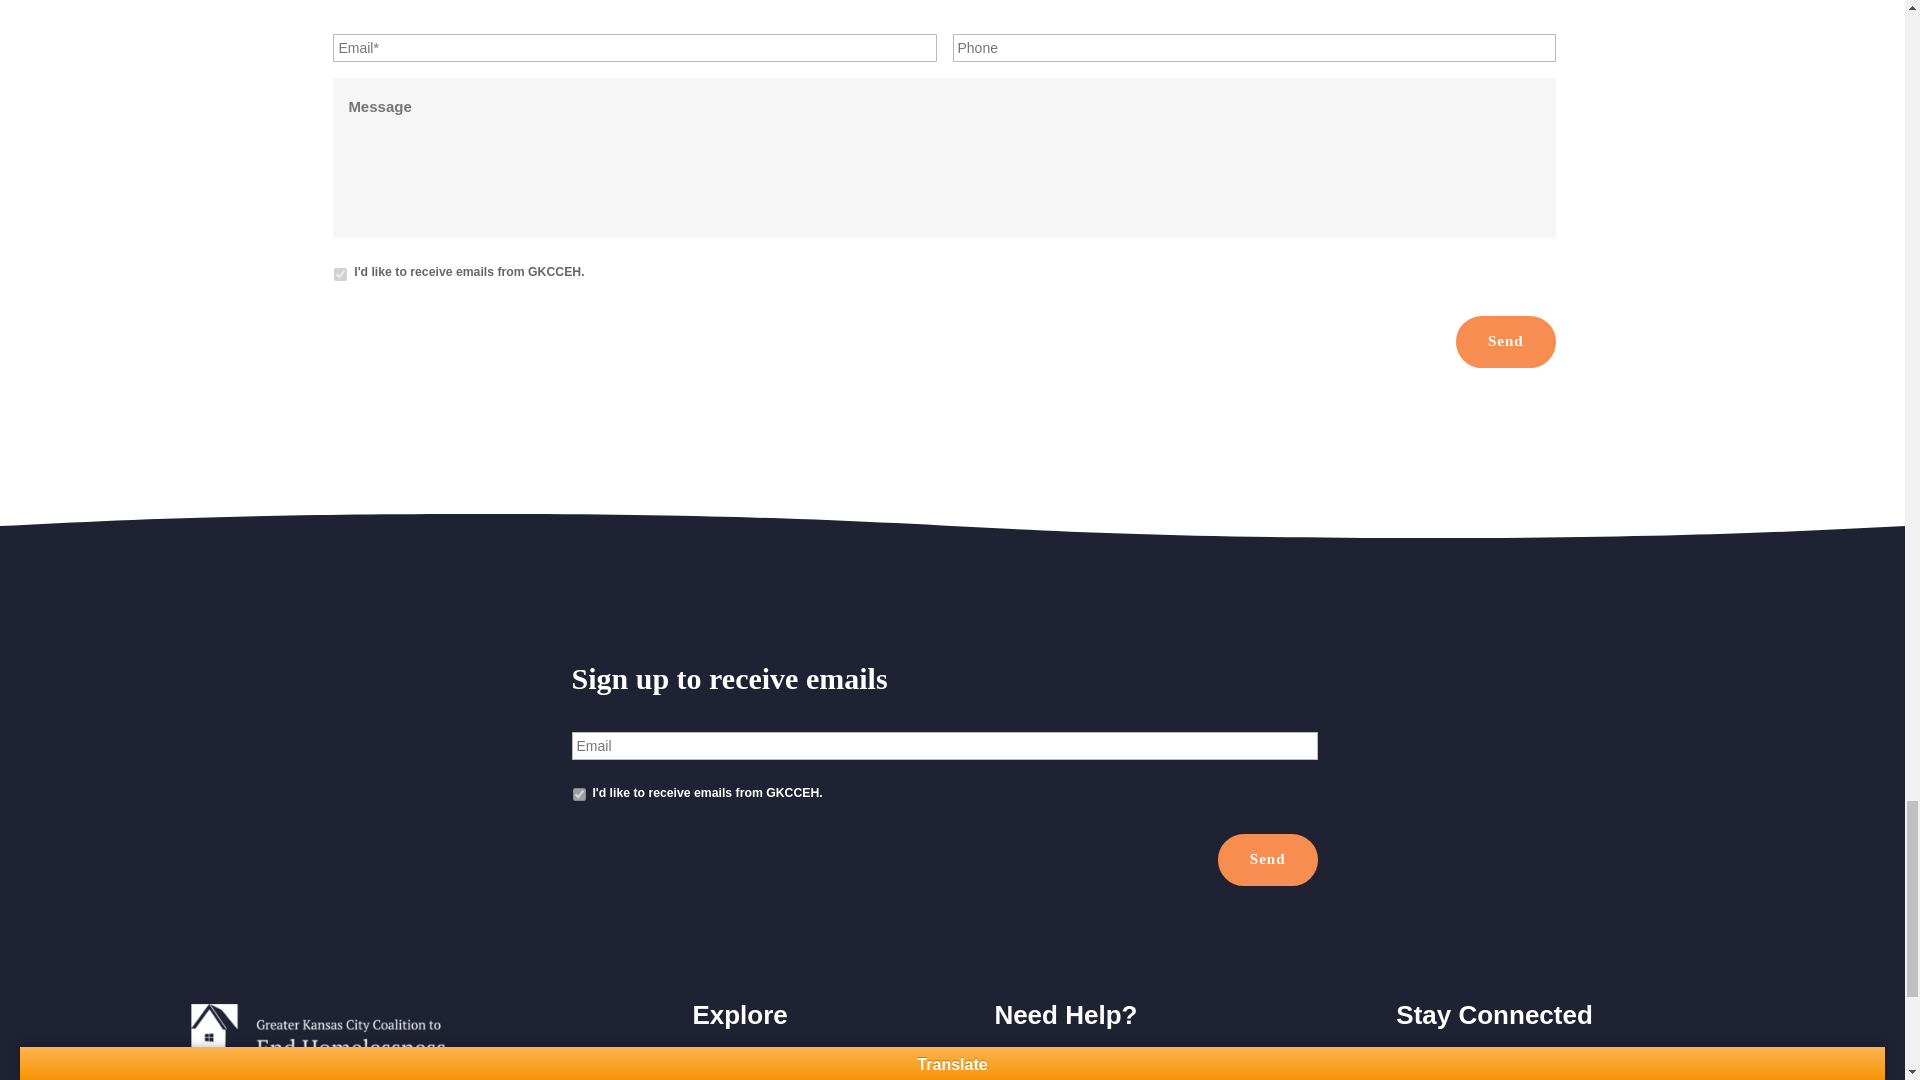 The image size is (1920, 1080). Describe the element at coordinates (340, 274) in the screenshot. I see `true` at that location.